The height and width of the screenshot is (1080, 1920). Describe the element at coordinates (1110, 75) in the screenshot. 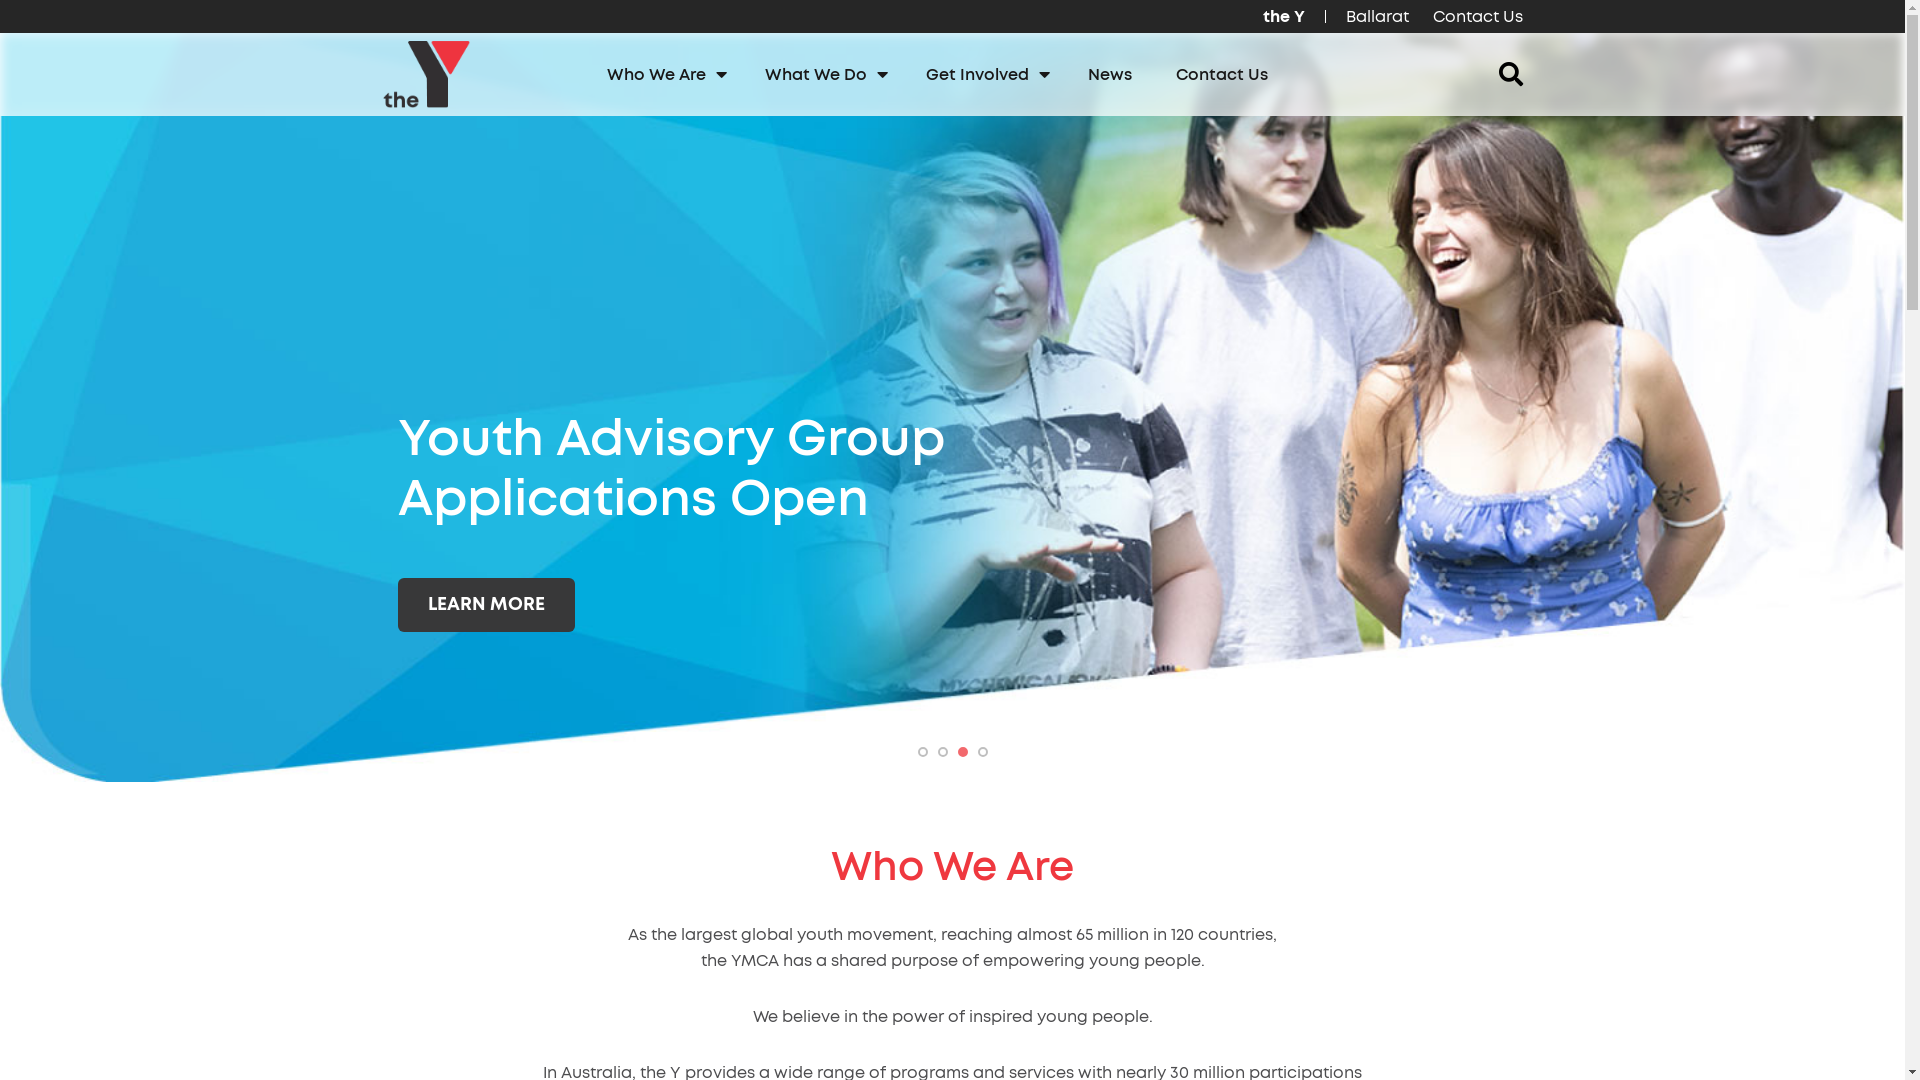

I see `News` at that location.